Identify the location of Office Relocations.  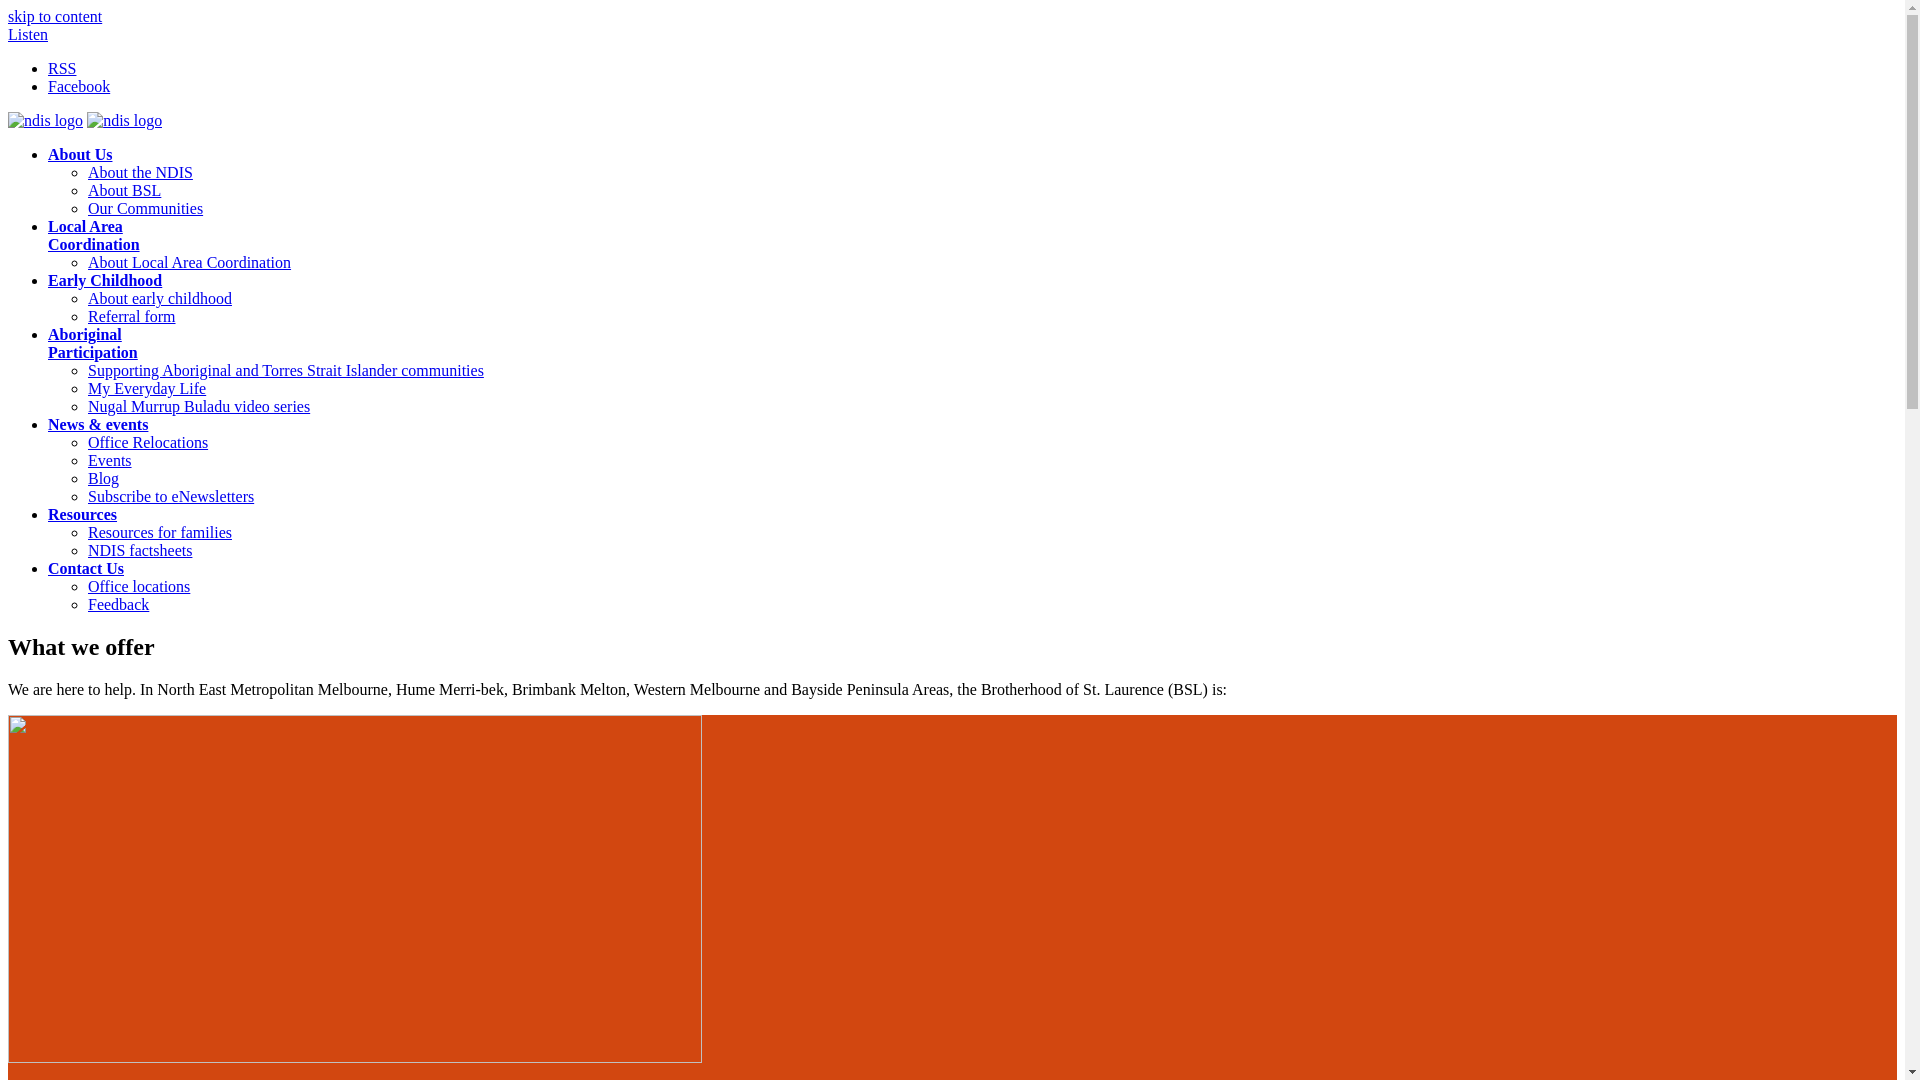
(148, 442).